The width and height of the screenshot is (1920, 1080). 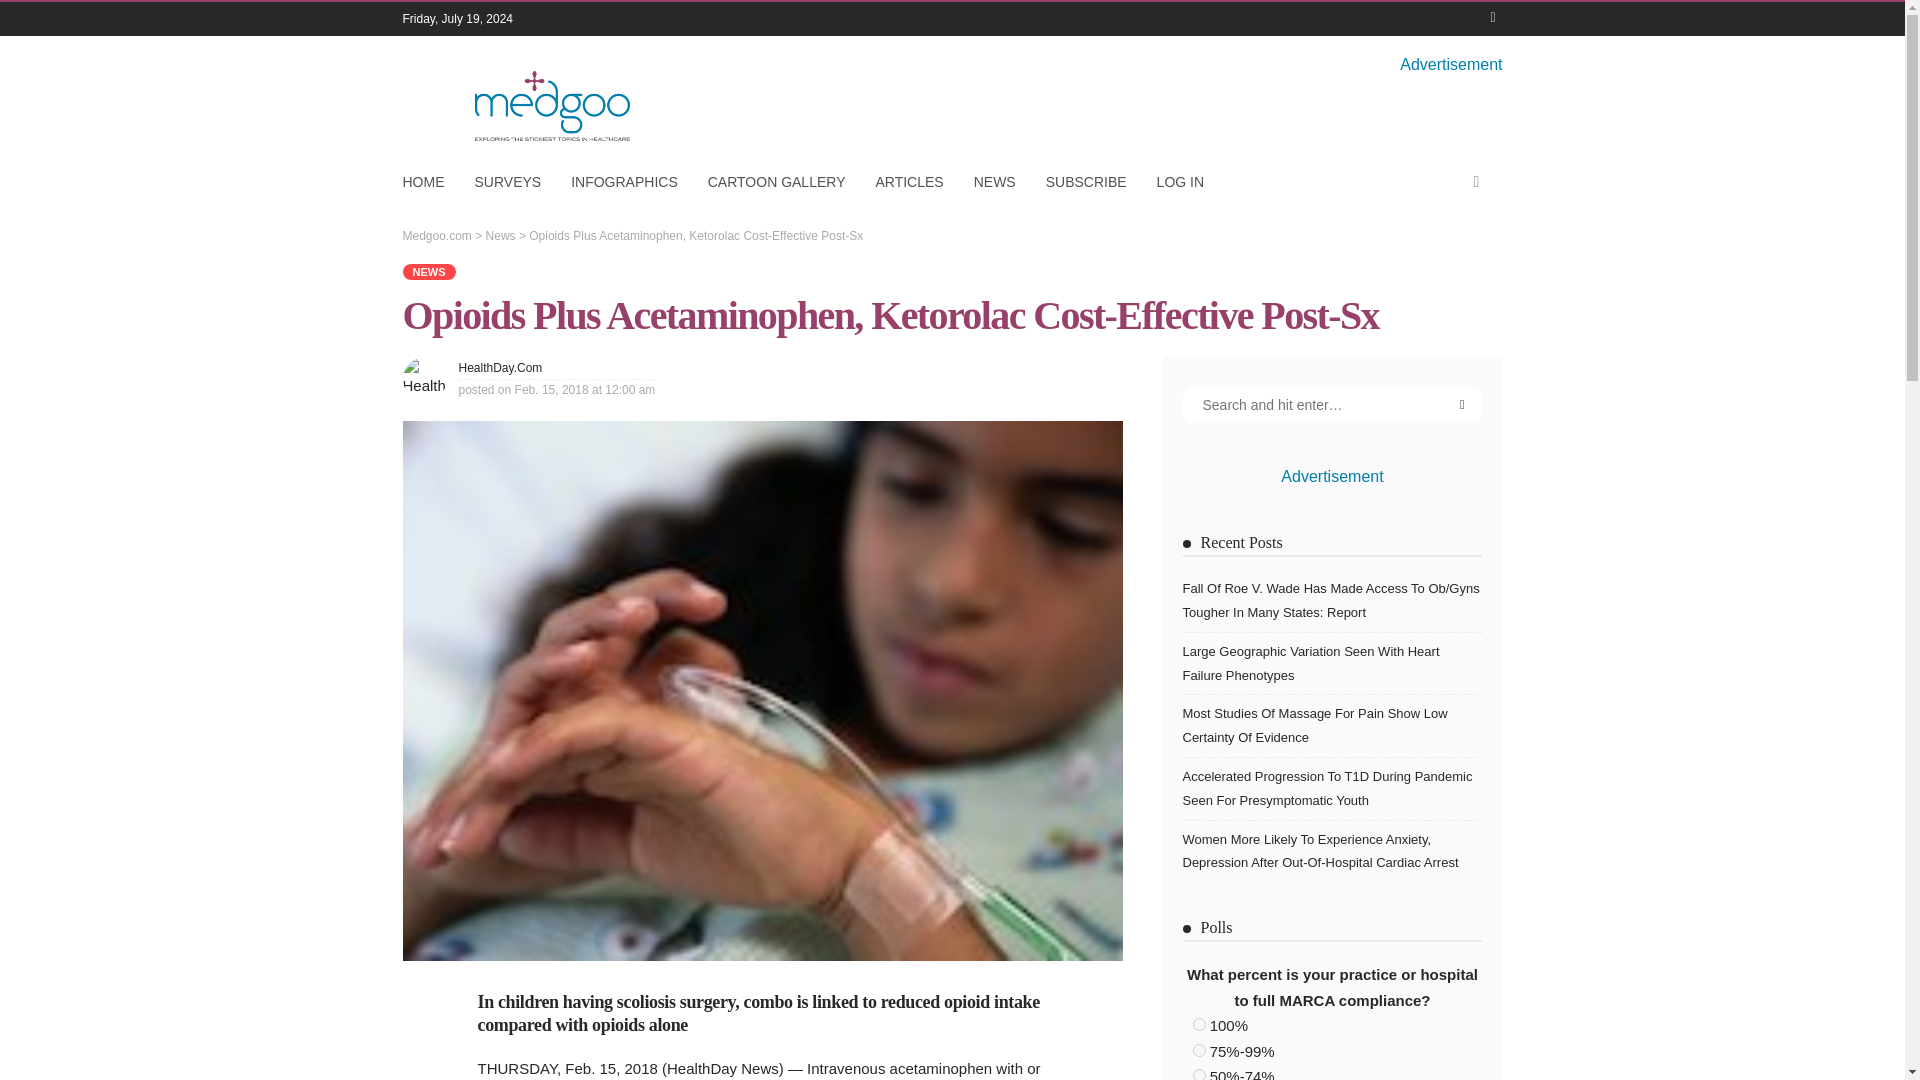 I want to click on NEWS, so click(x=428, y=271).